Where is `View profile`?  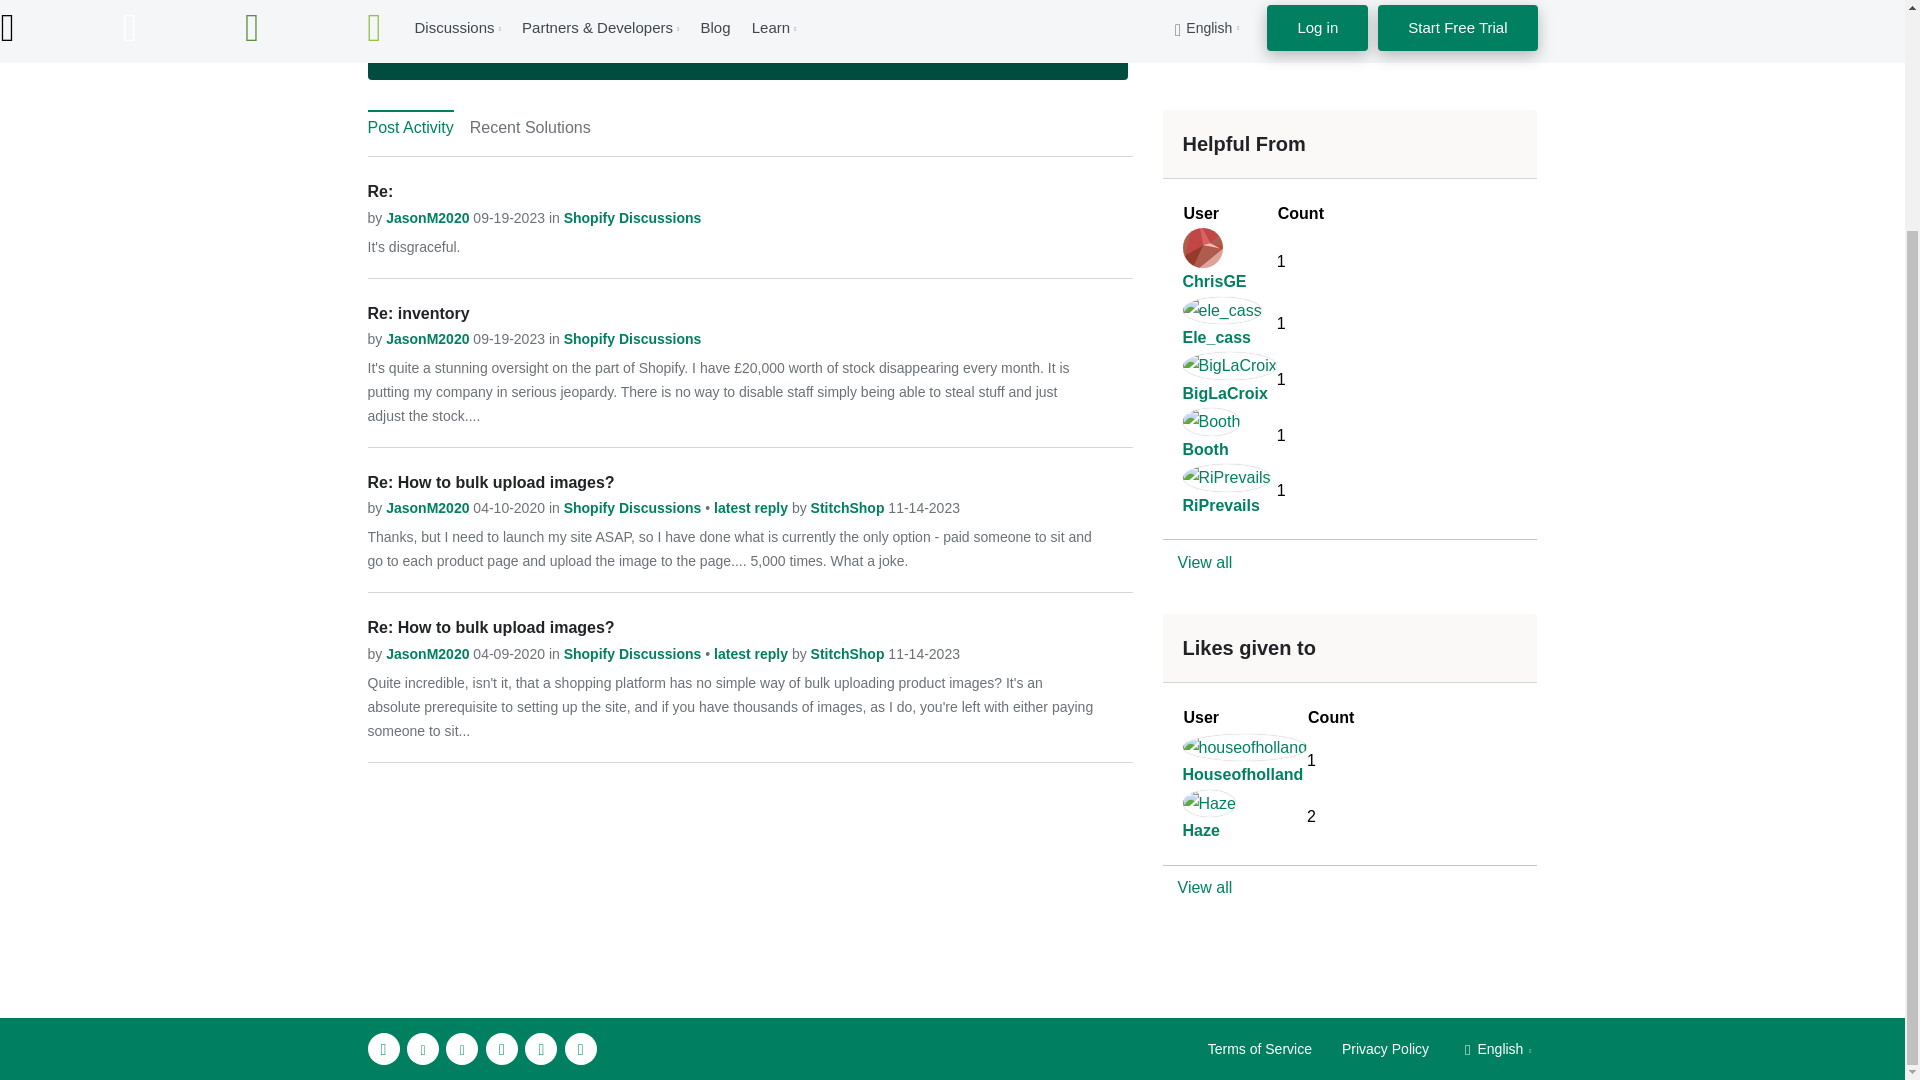
View profile is located at coordinates (428, 217).